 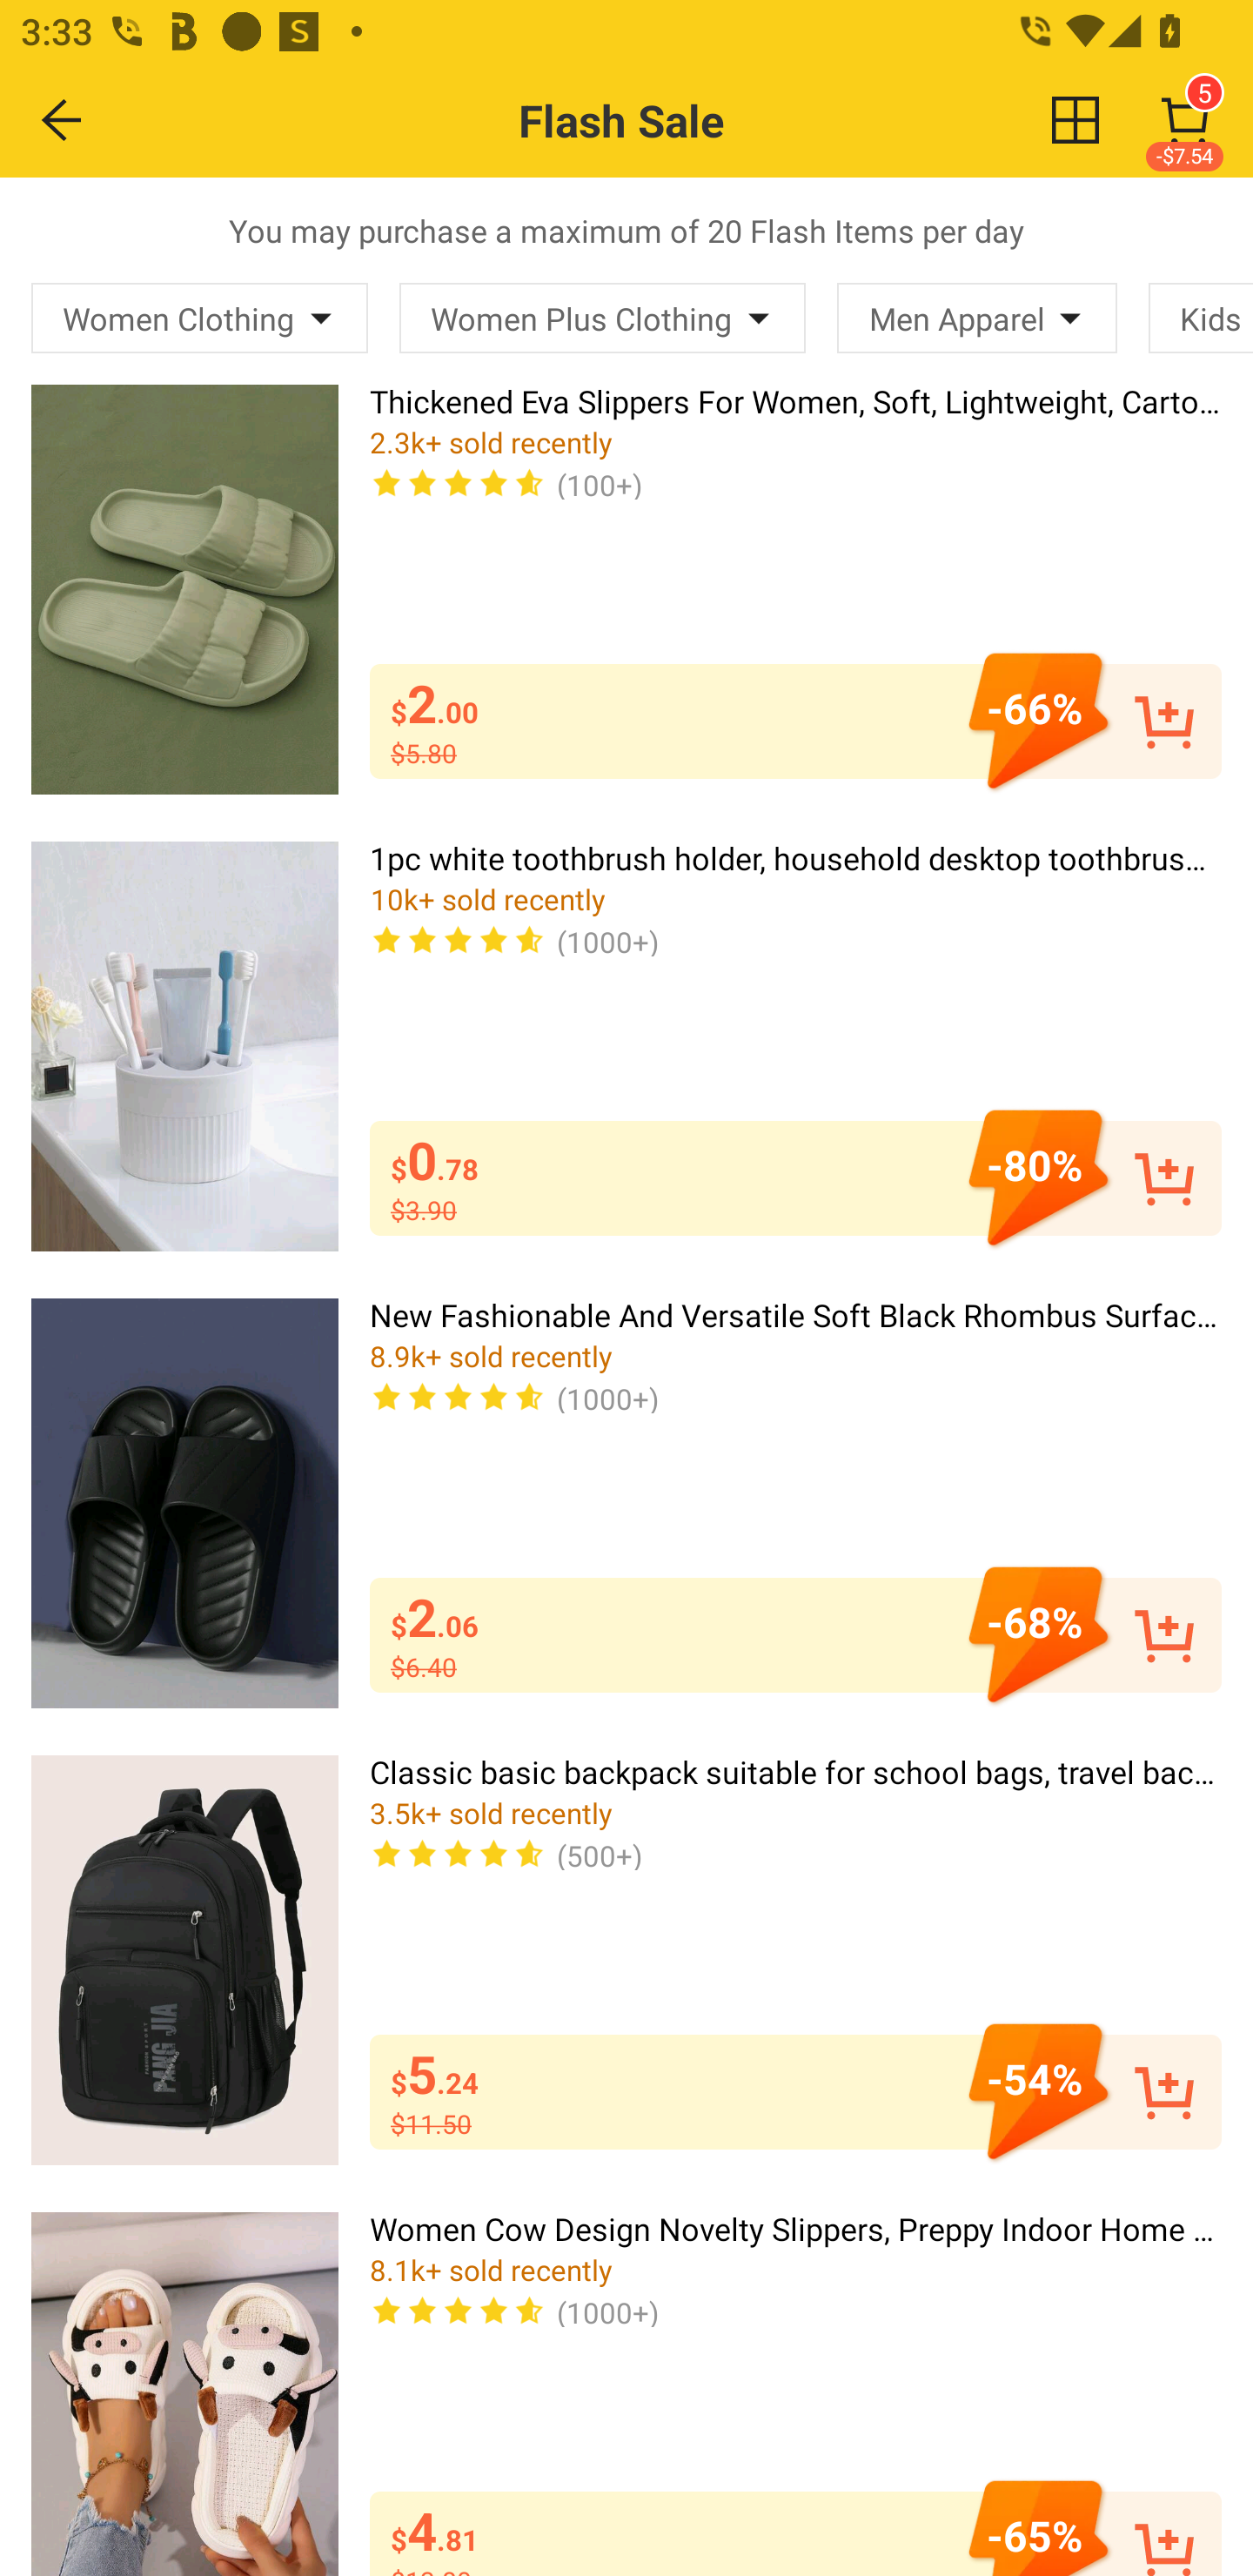 What do you see at coordinates (1075, 119) in the screenshot?
I see `change view` at bounding box center [1075, 119].